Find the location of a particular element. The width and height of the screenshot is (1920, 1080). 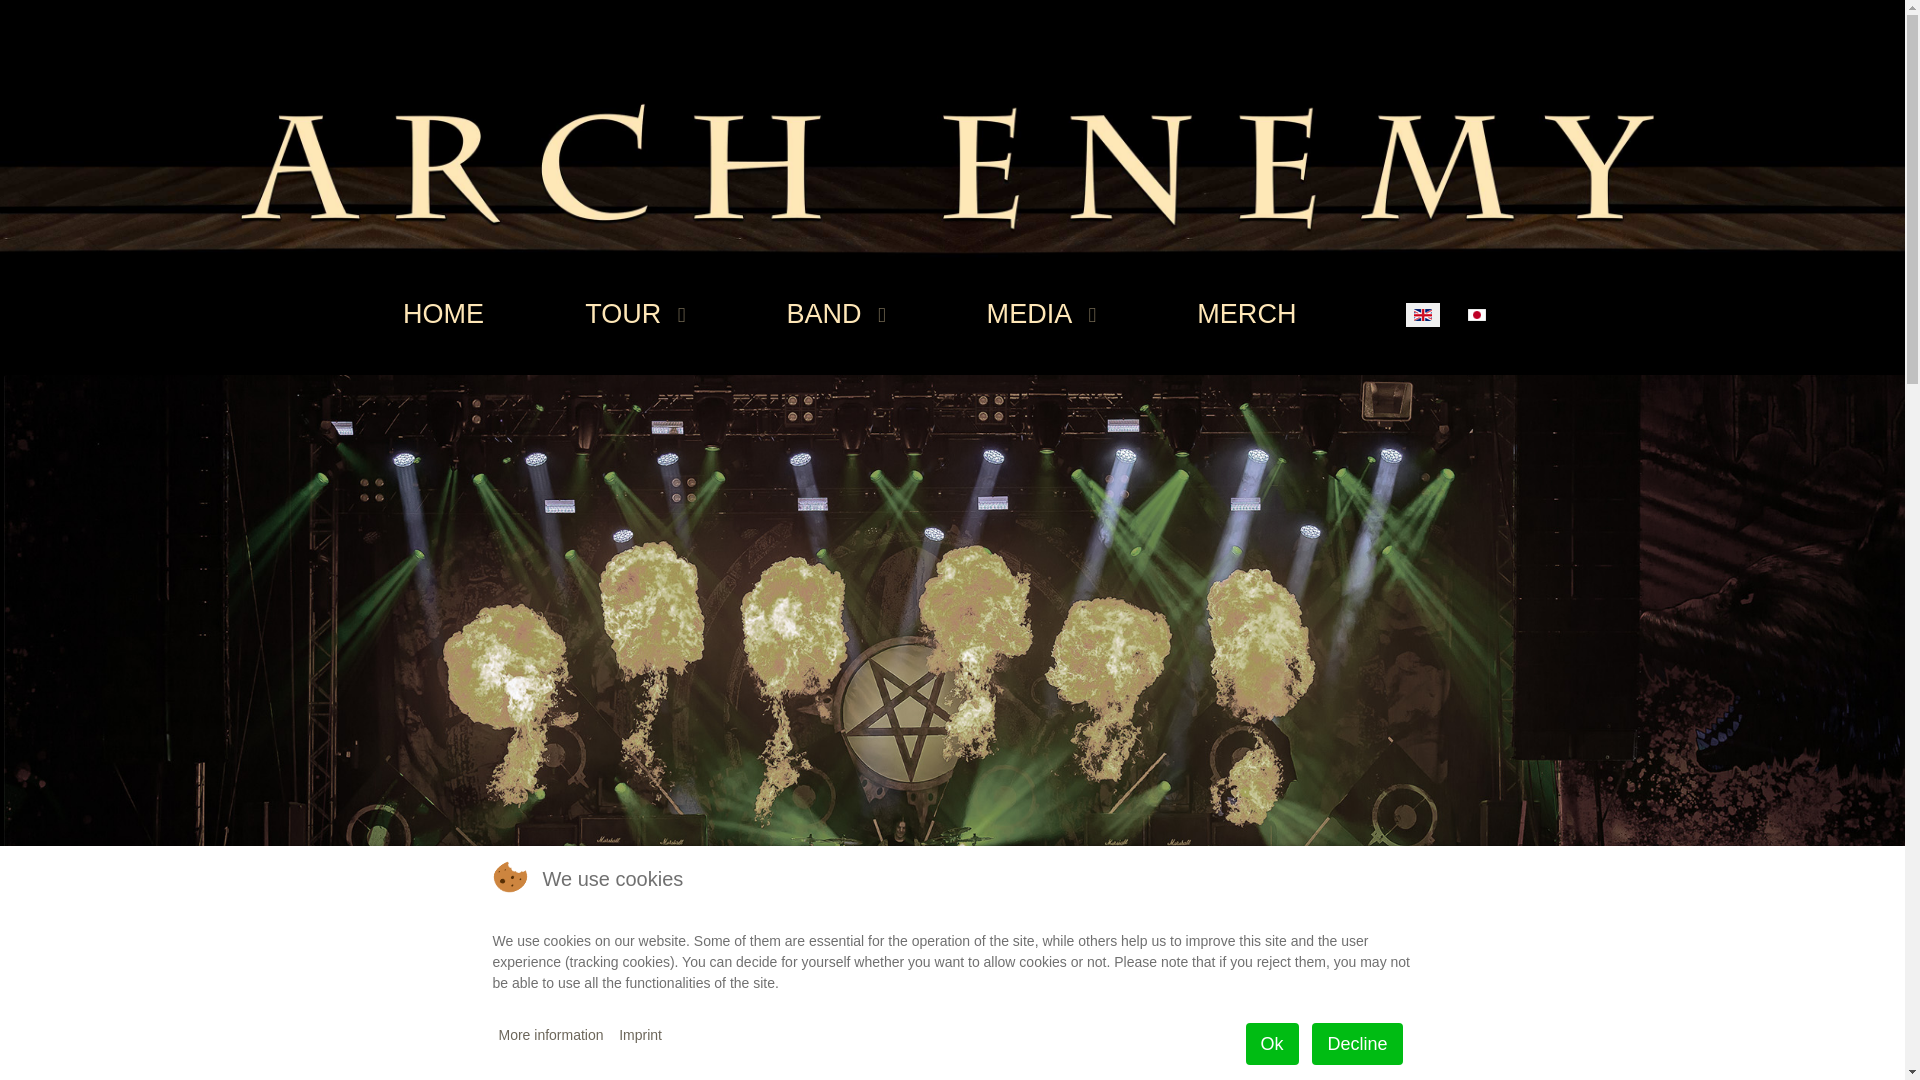

HOME is located at coordinates (442, 314).